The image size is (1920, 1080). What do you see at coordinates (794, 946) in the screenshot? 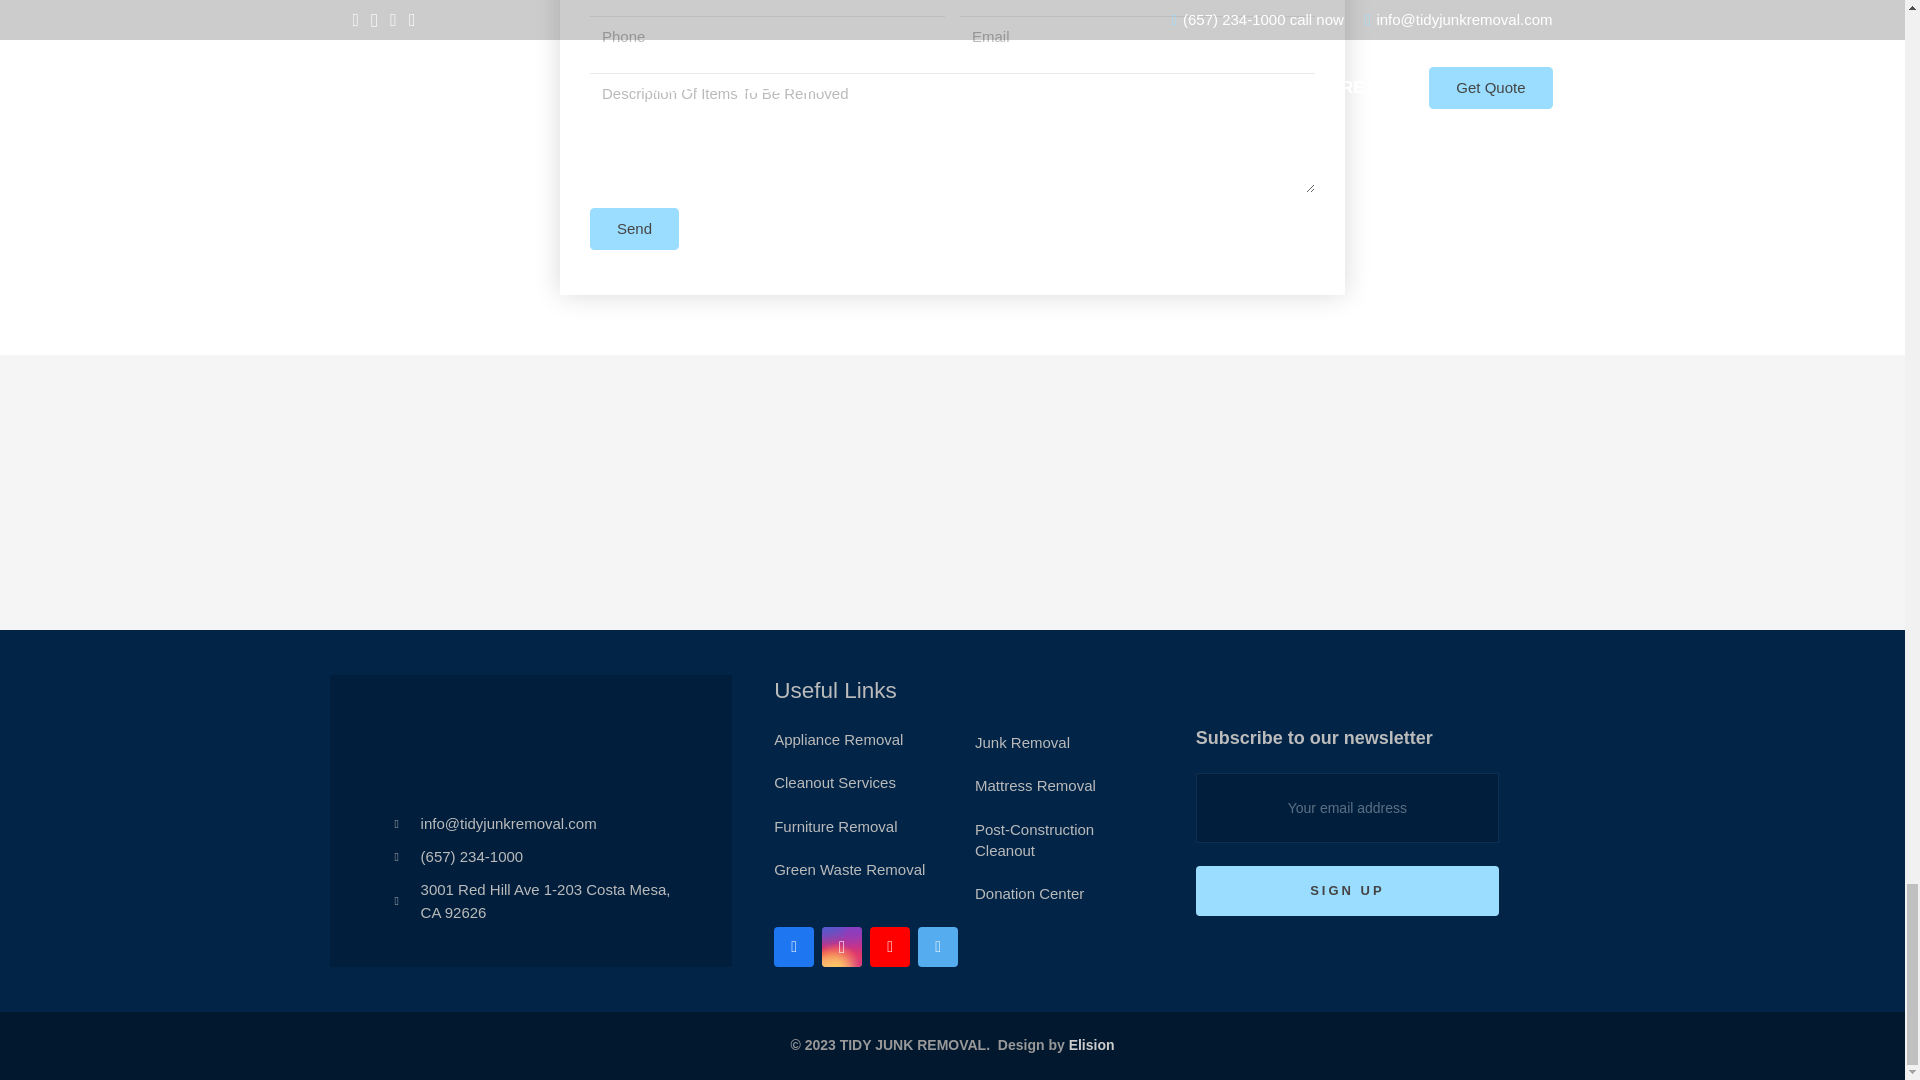
I see `Facebook` at bounding box center [794, 946].